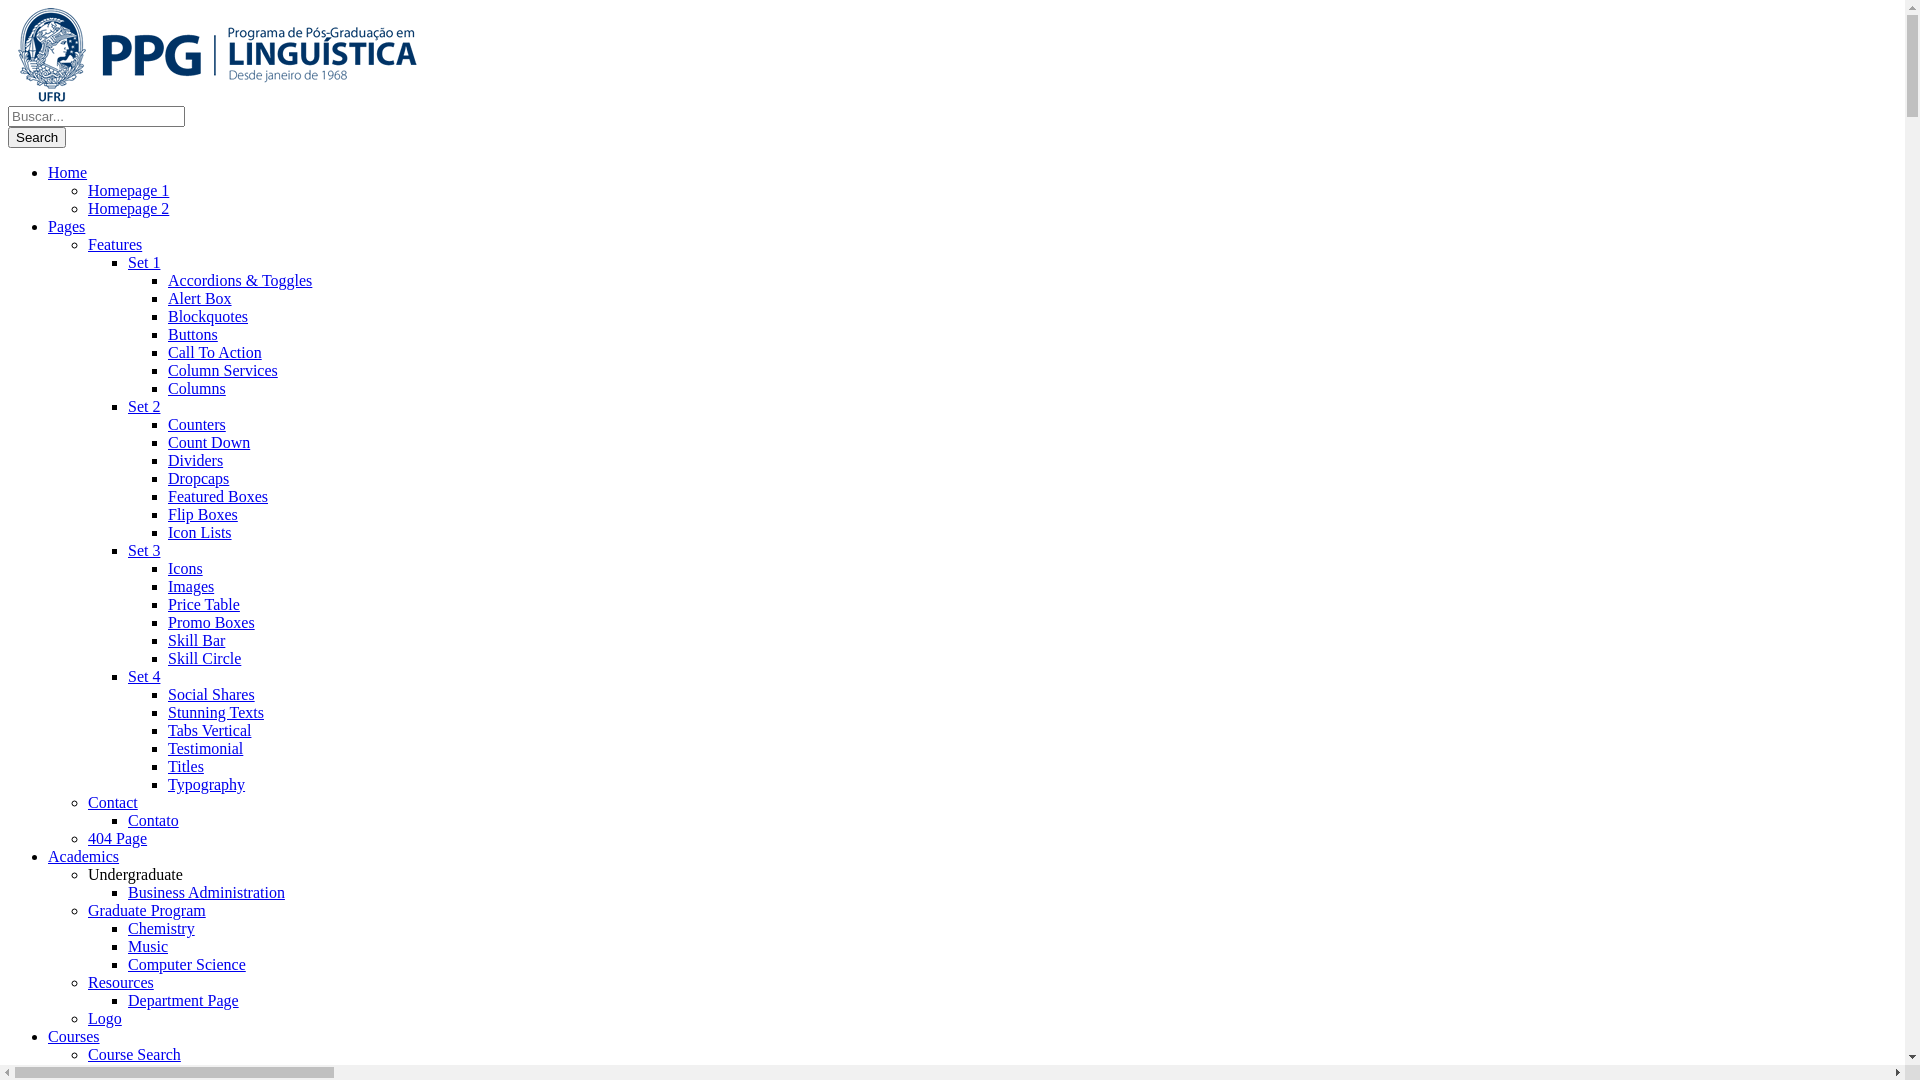  Describe the element at coordinates (197, 388) in the screenshot. I see `Columns` at that location.